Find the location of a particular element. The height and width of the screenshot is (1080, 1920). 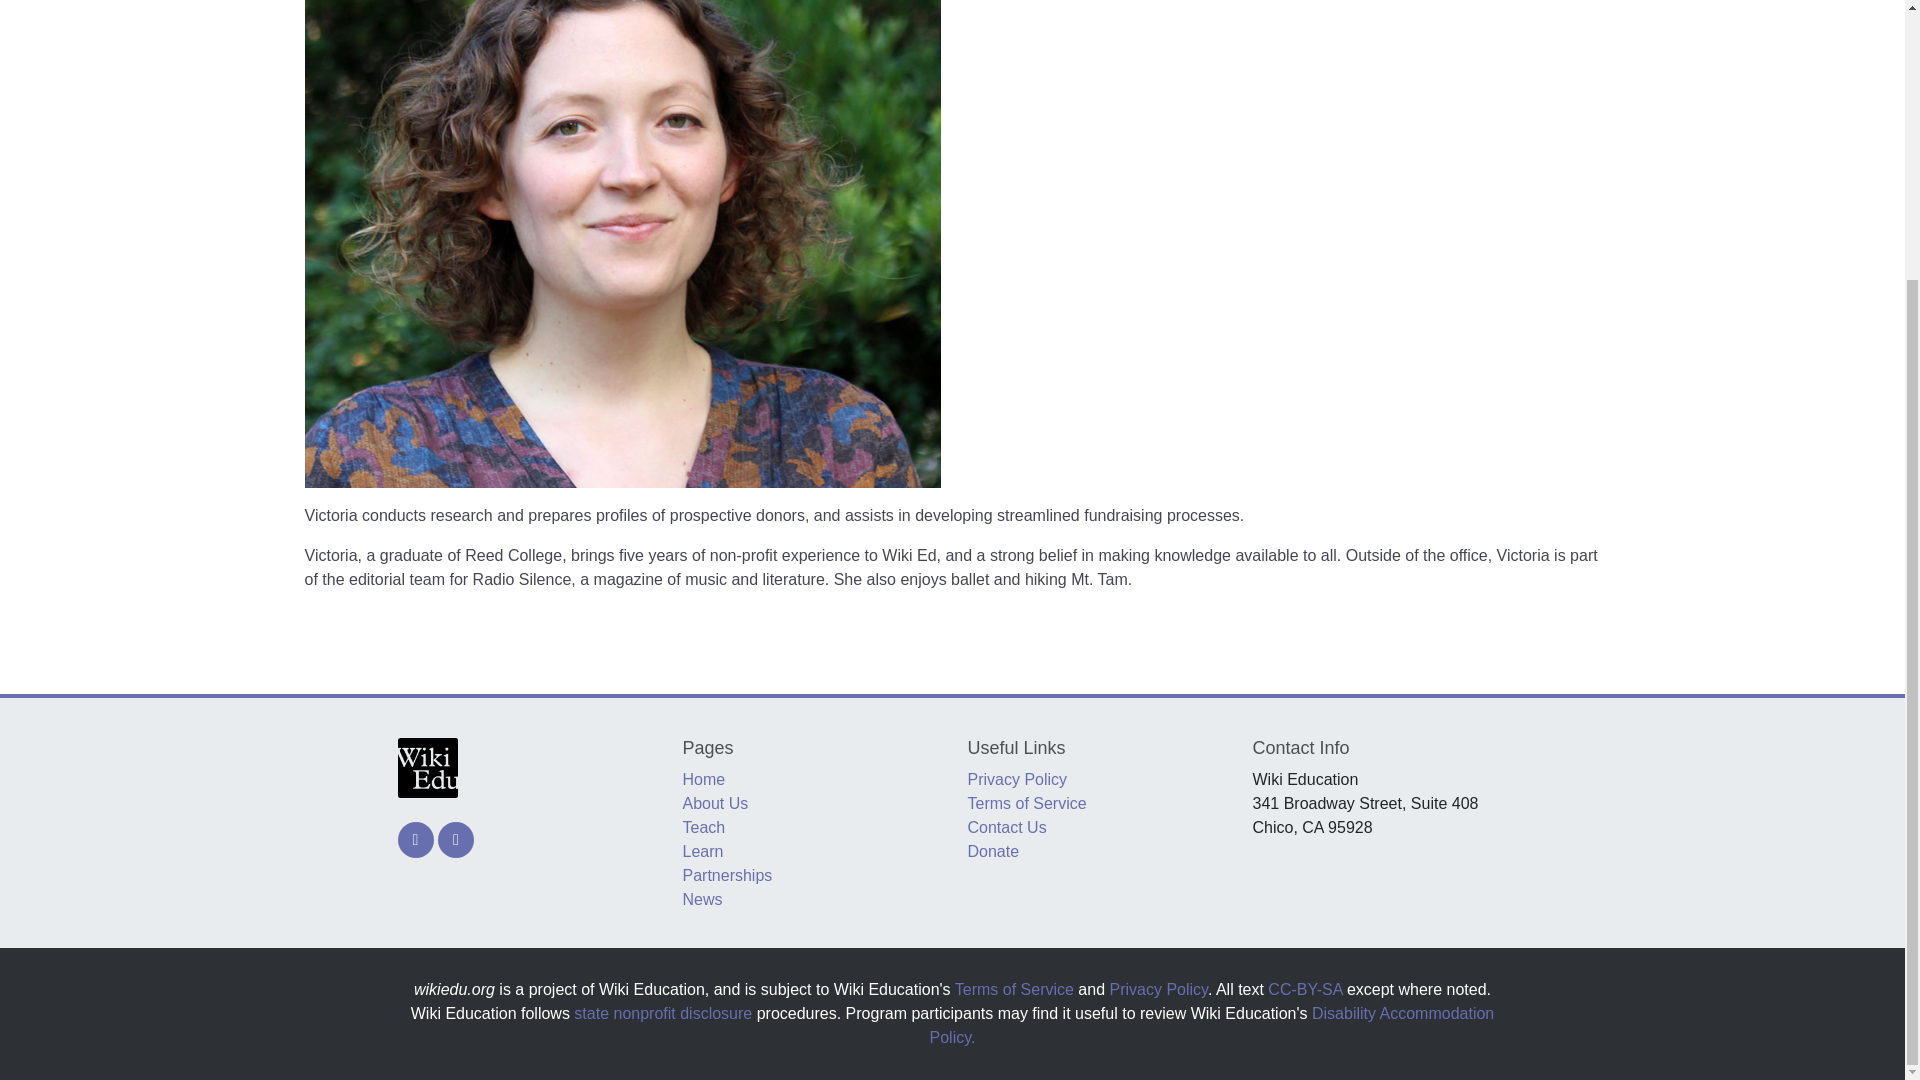

Terms of Service is located at coordinates (1014, 988).